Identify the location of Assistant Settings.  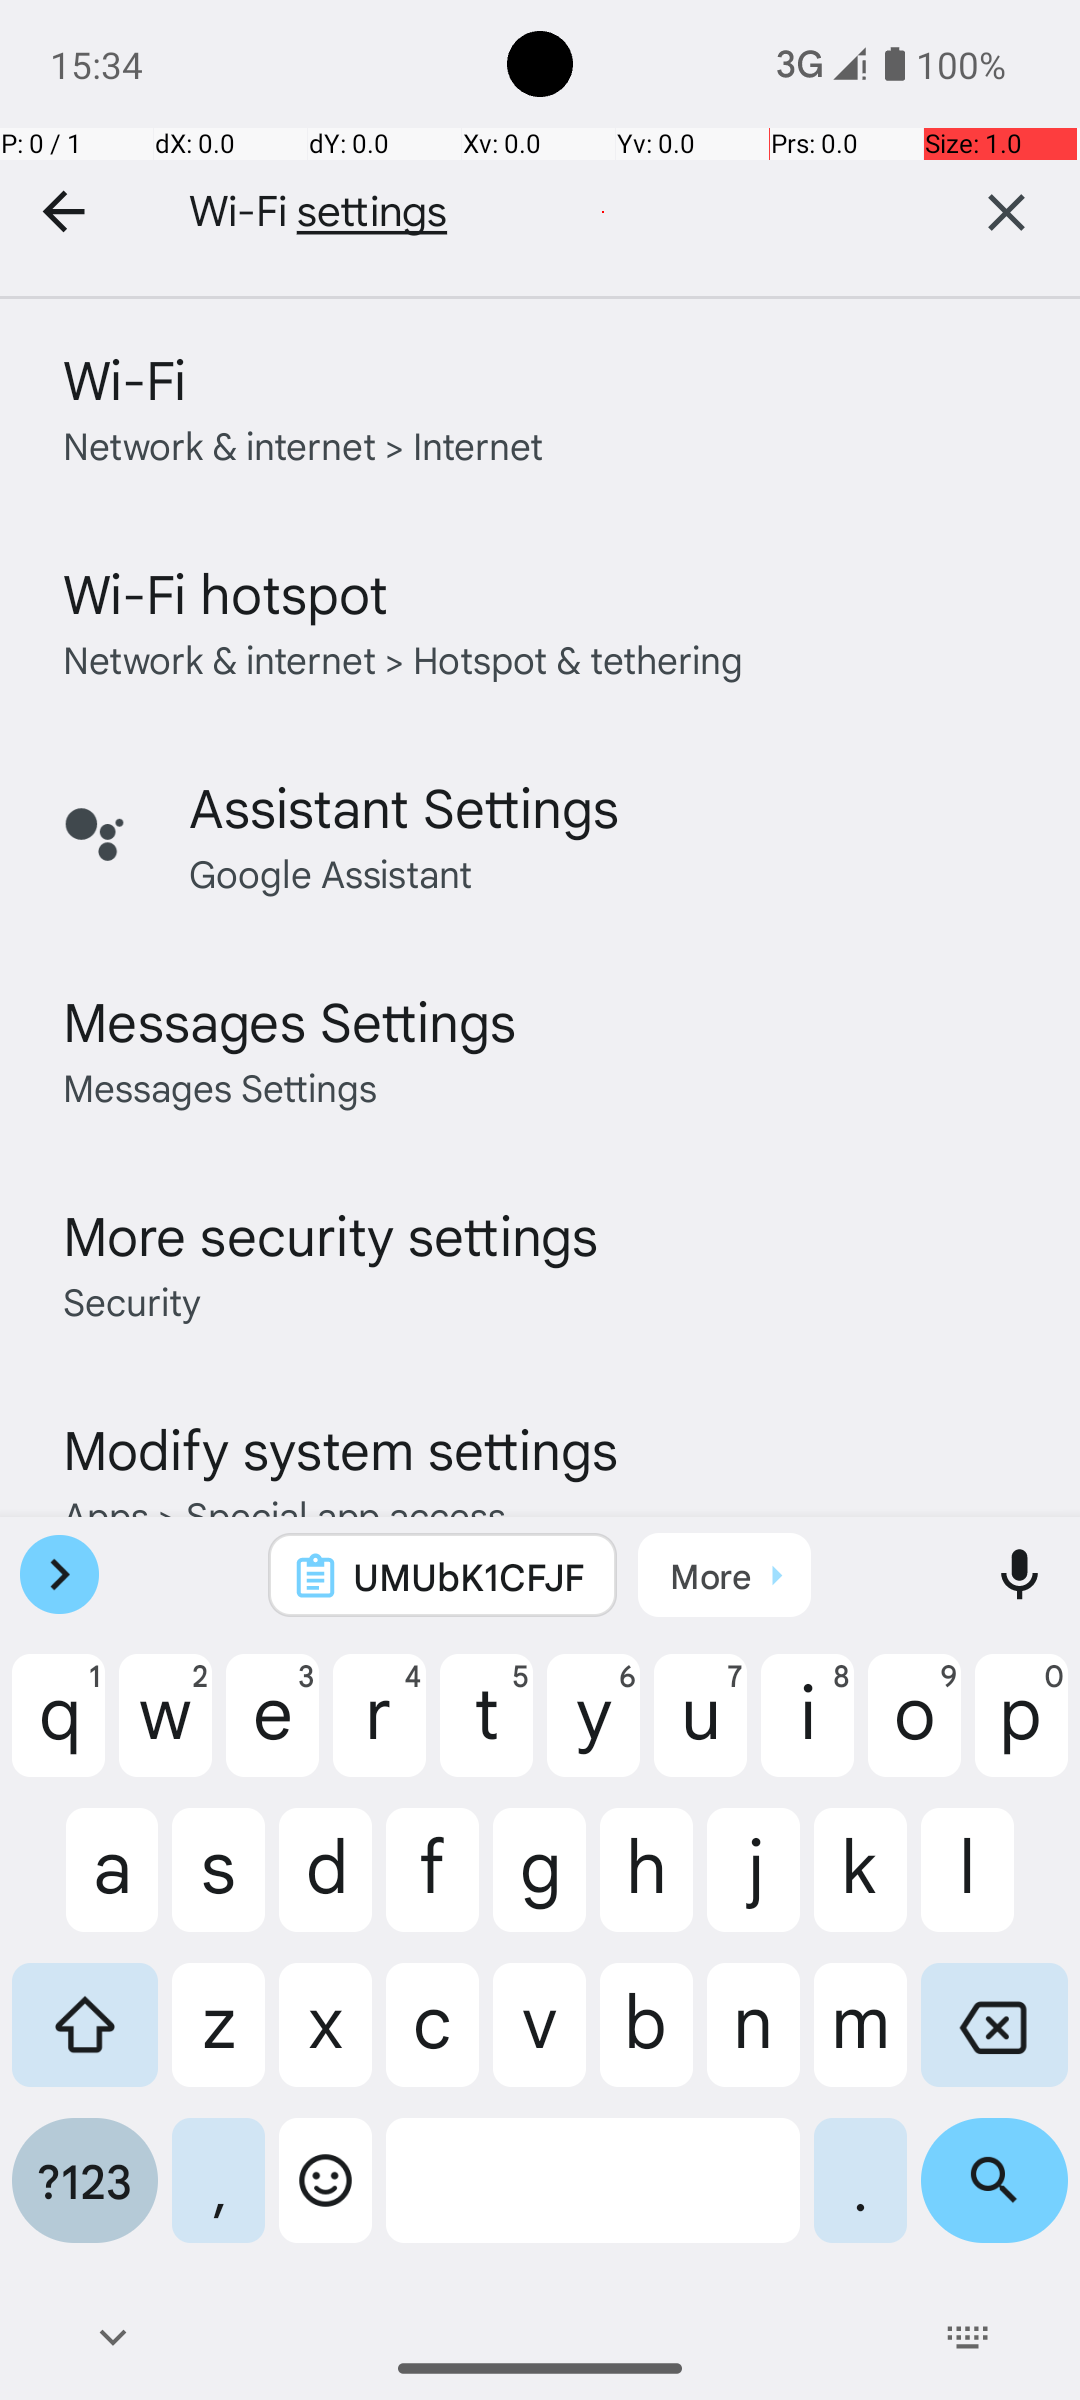
(404, 806).